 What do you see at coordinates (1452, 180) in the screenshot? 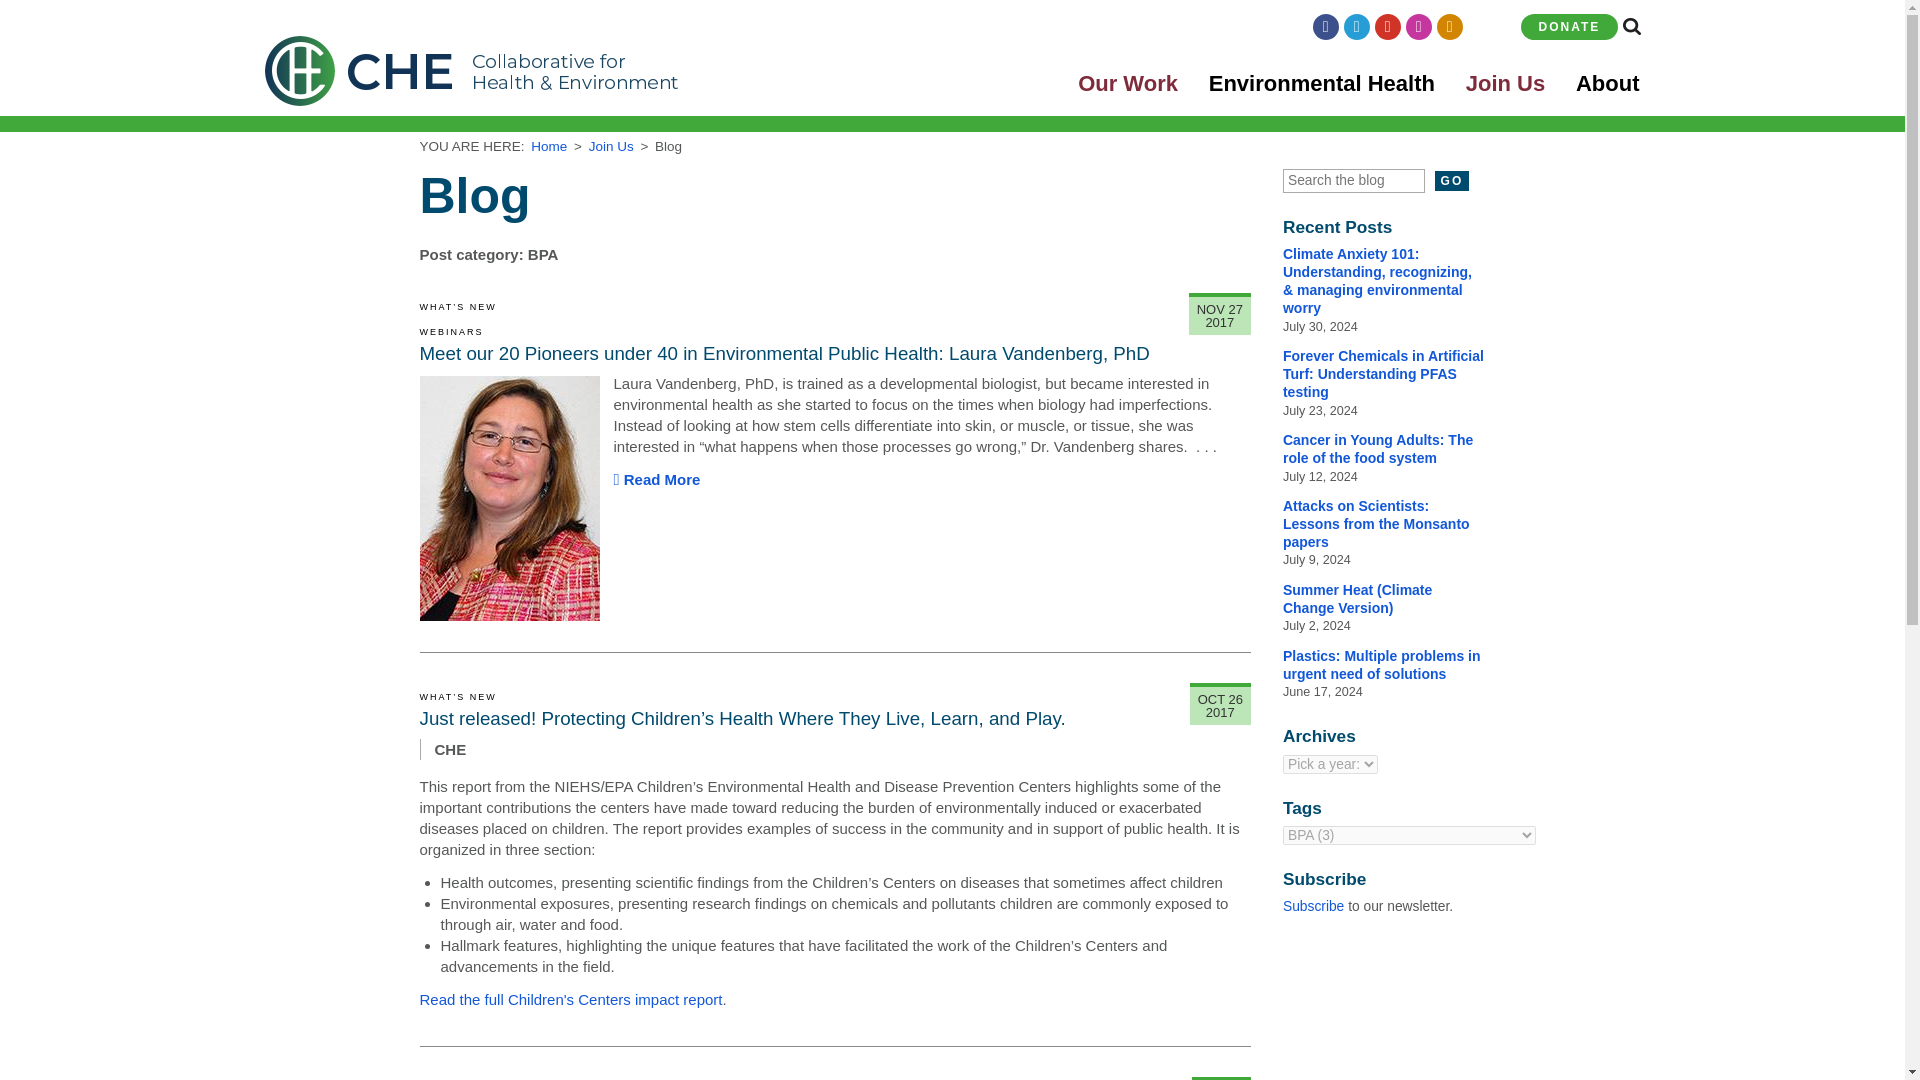
I see `GO` at bounding box center [1452, 180].